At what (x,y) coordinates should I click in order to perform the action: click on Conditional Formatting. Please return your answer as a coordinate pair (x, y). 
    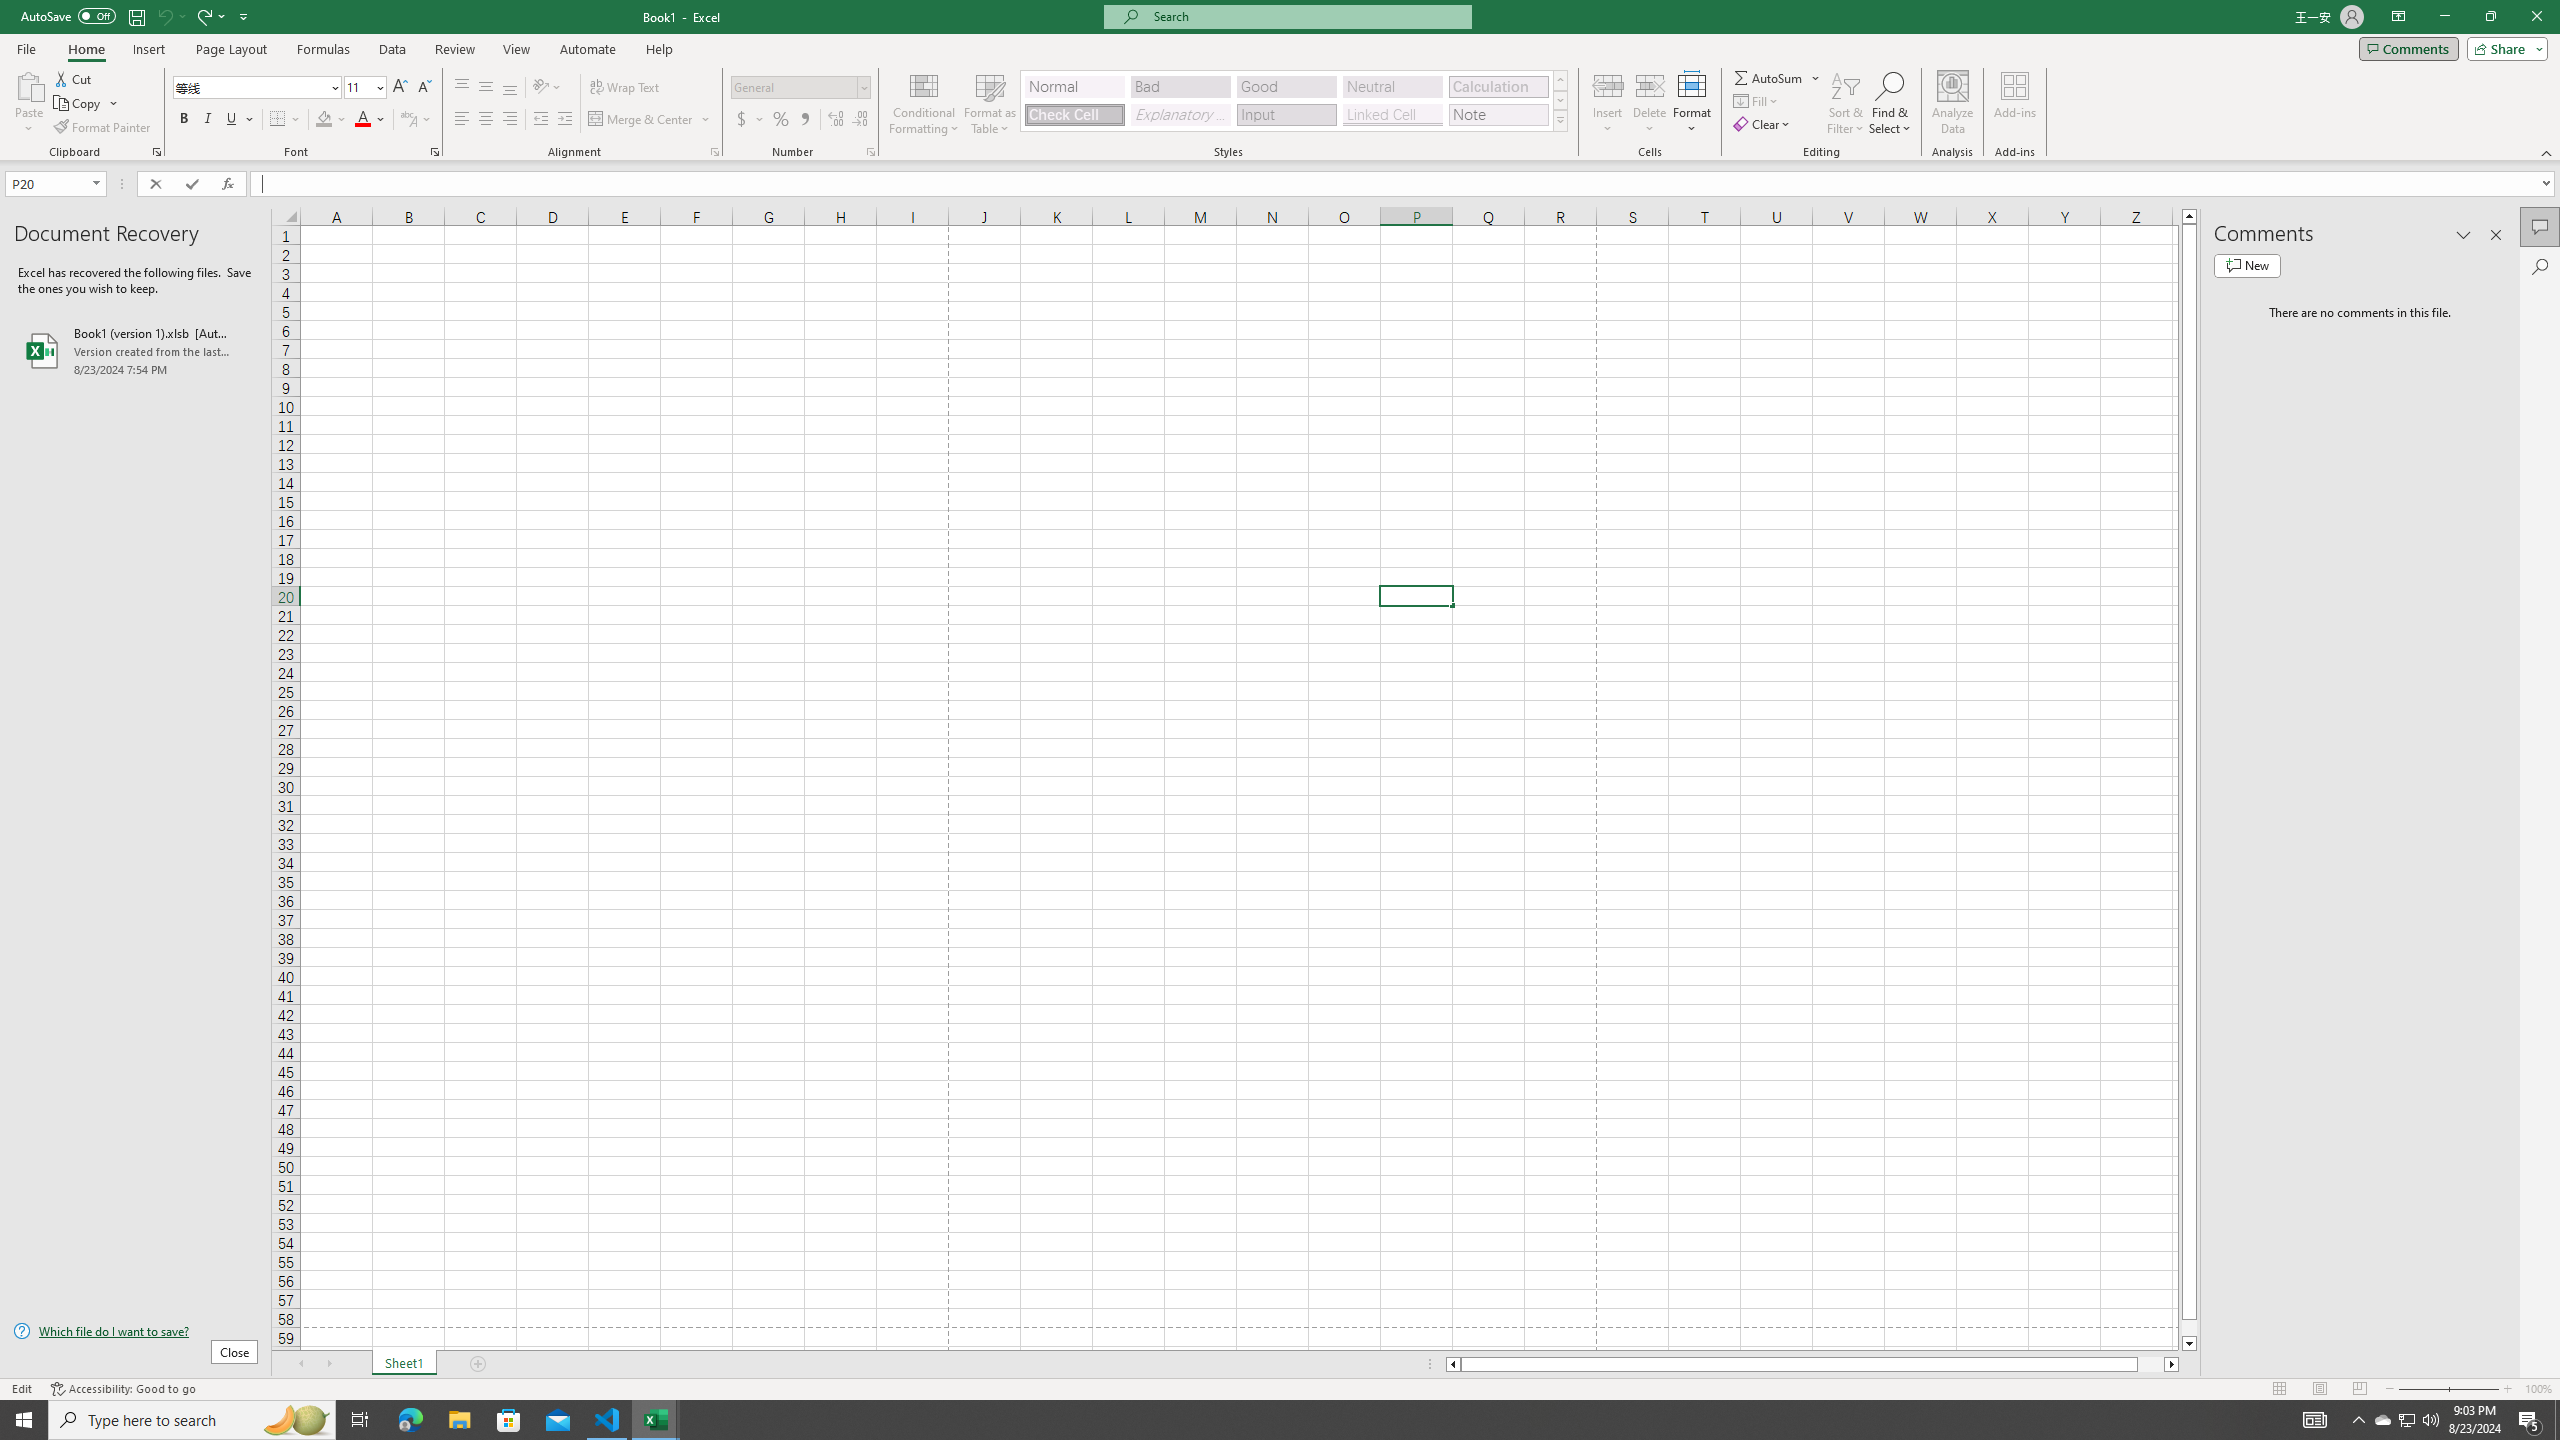
    Looking at the image, I should click on (924, 103).